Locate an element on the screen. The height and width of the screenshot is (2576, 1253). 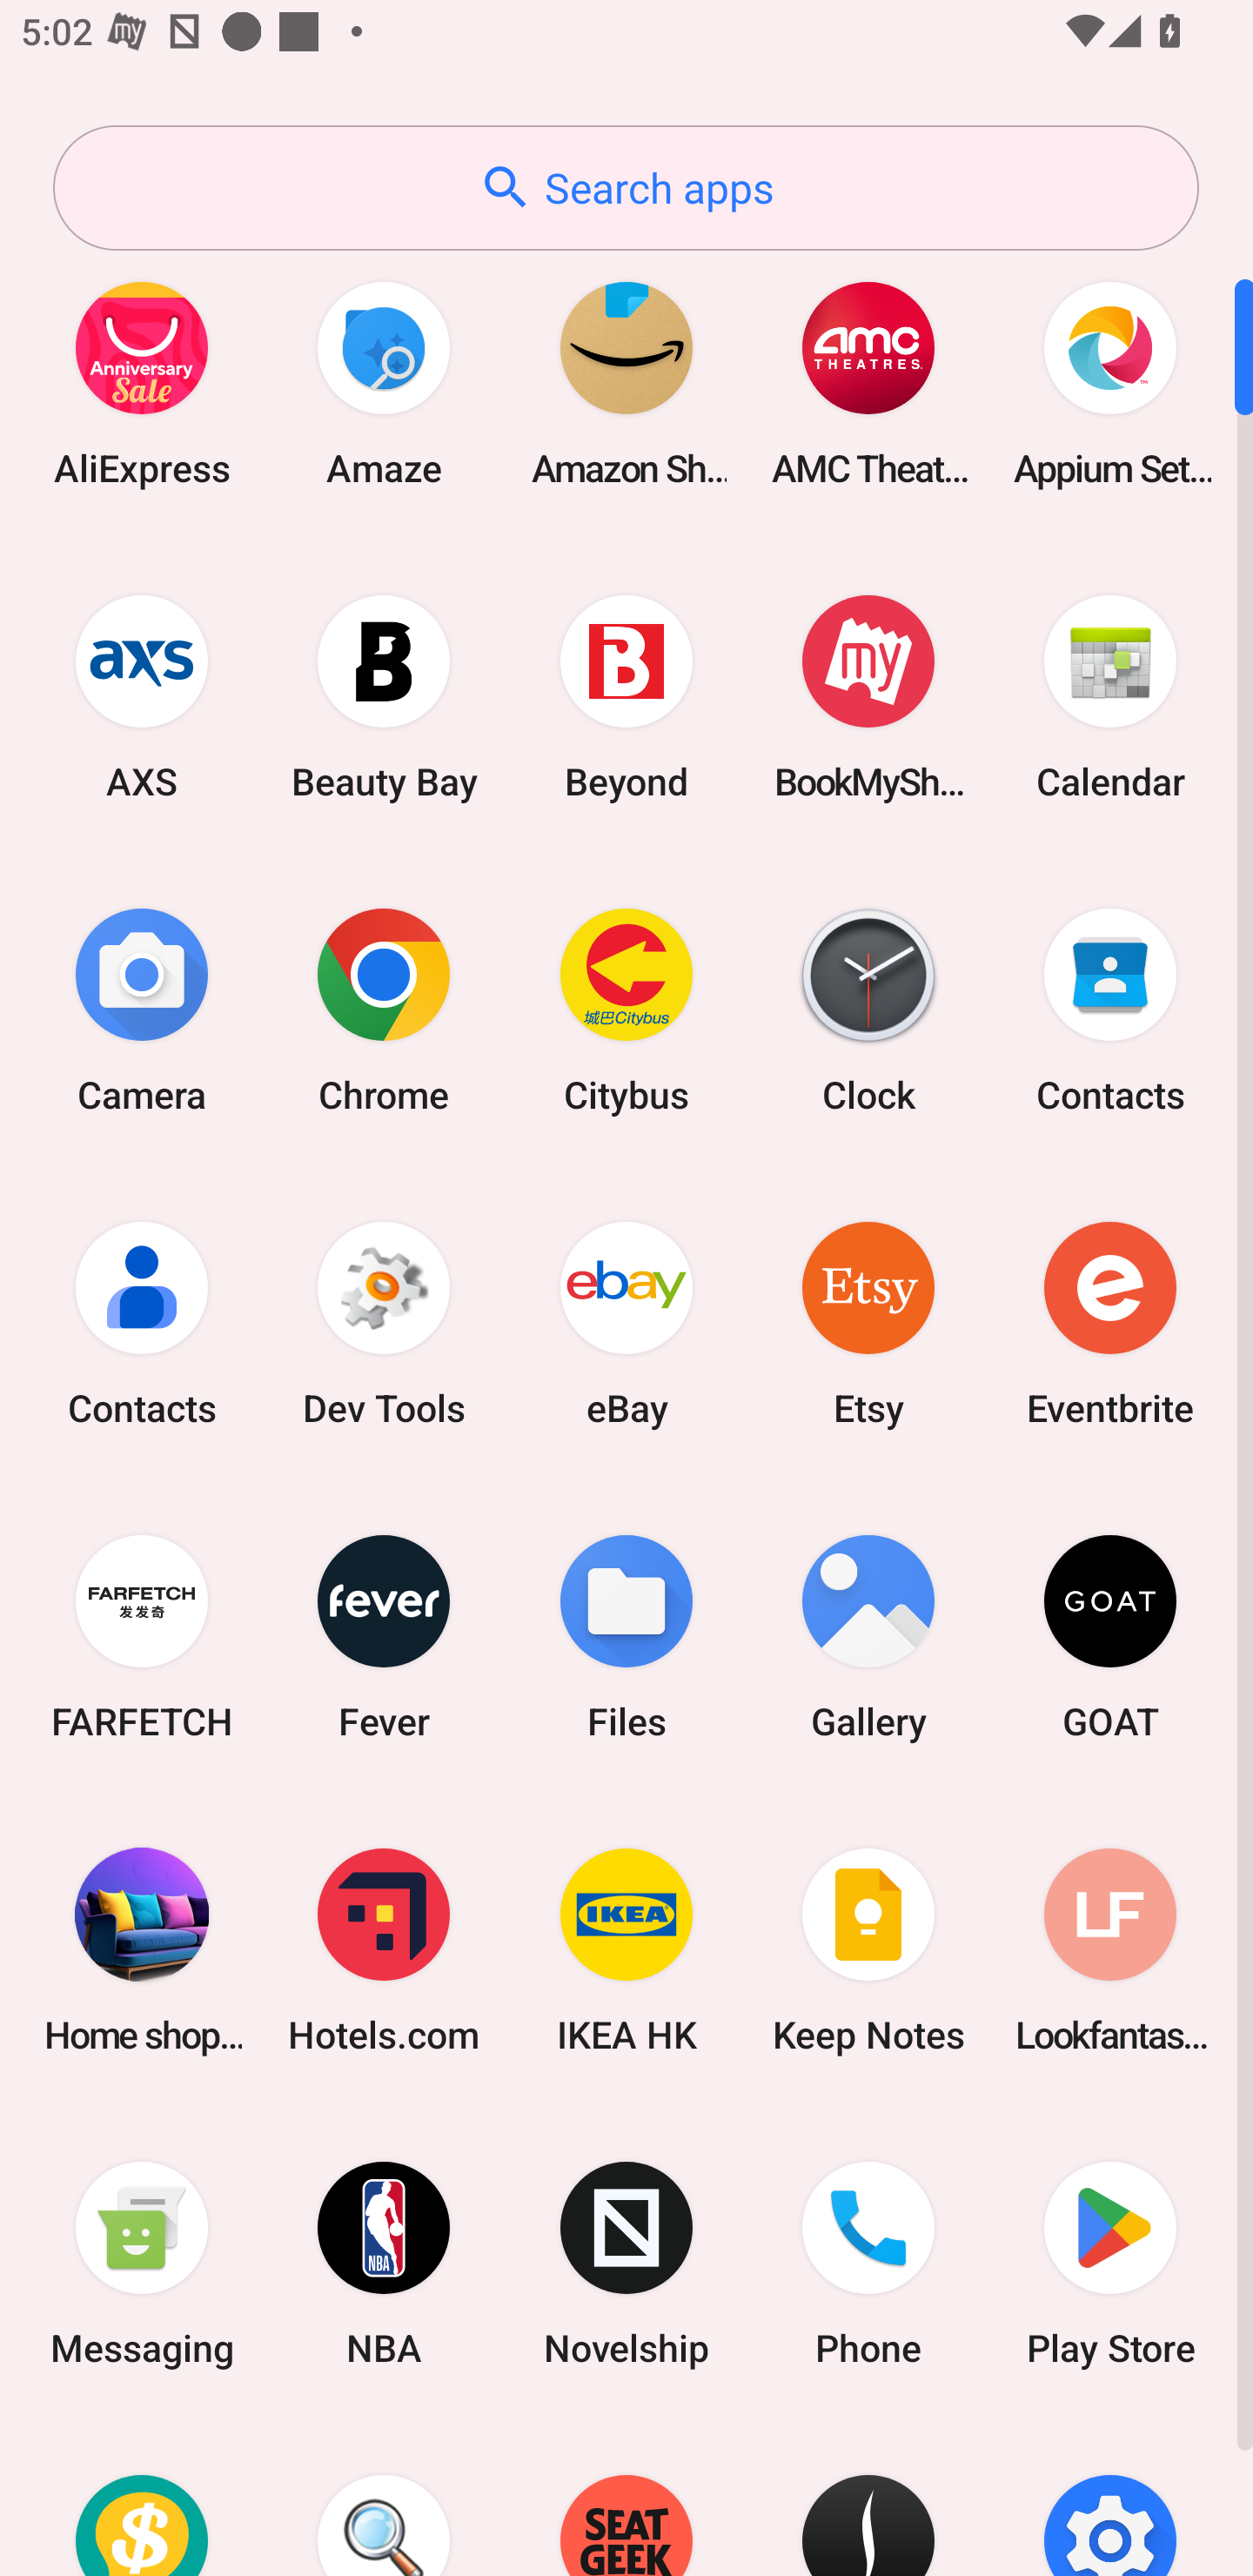
Contacts is located at coordinates (1110, 1010).